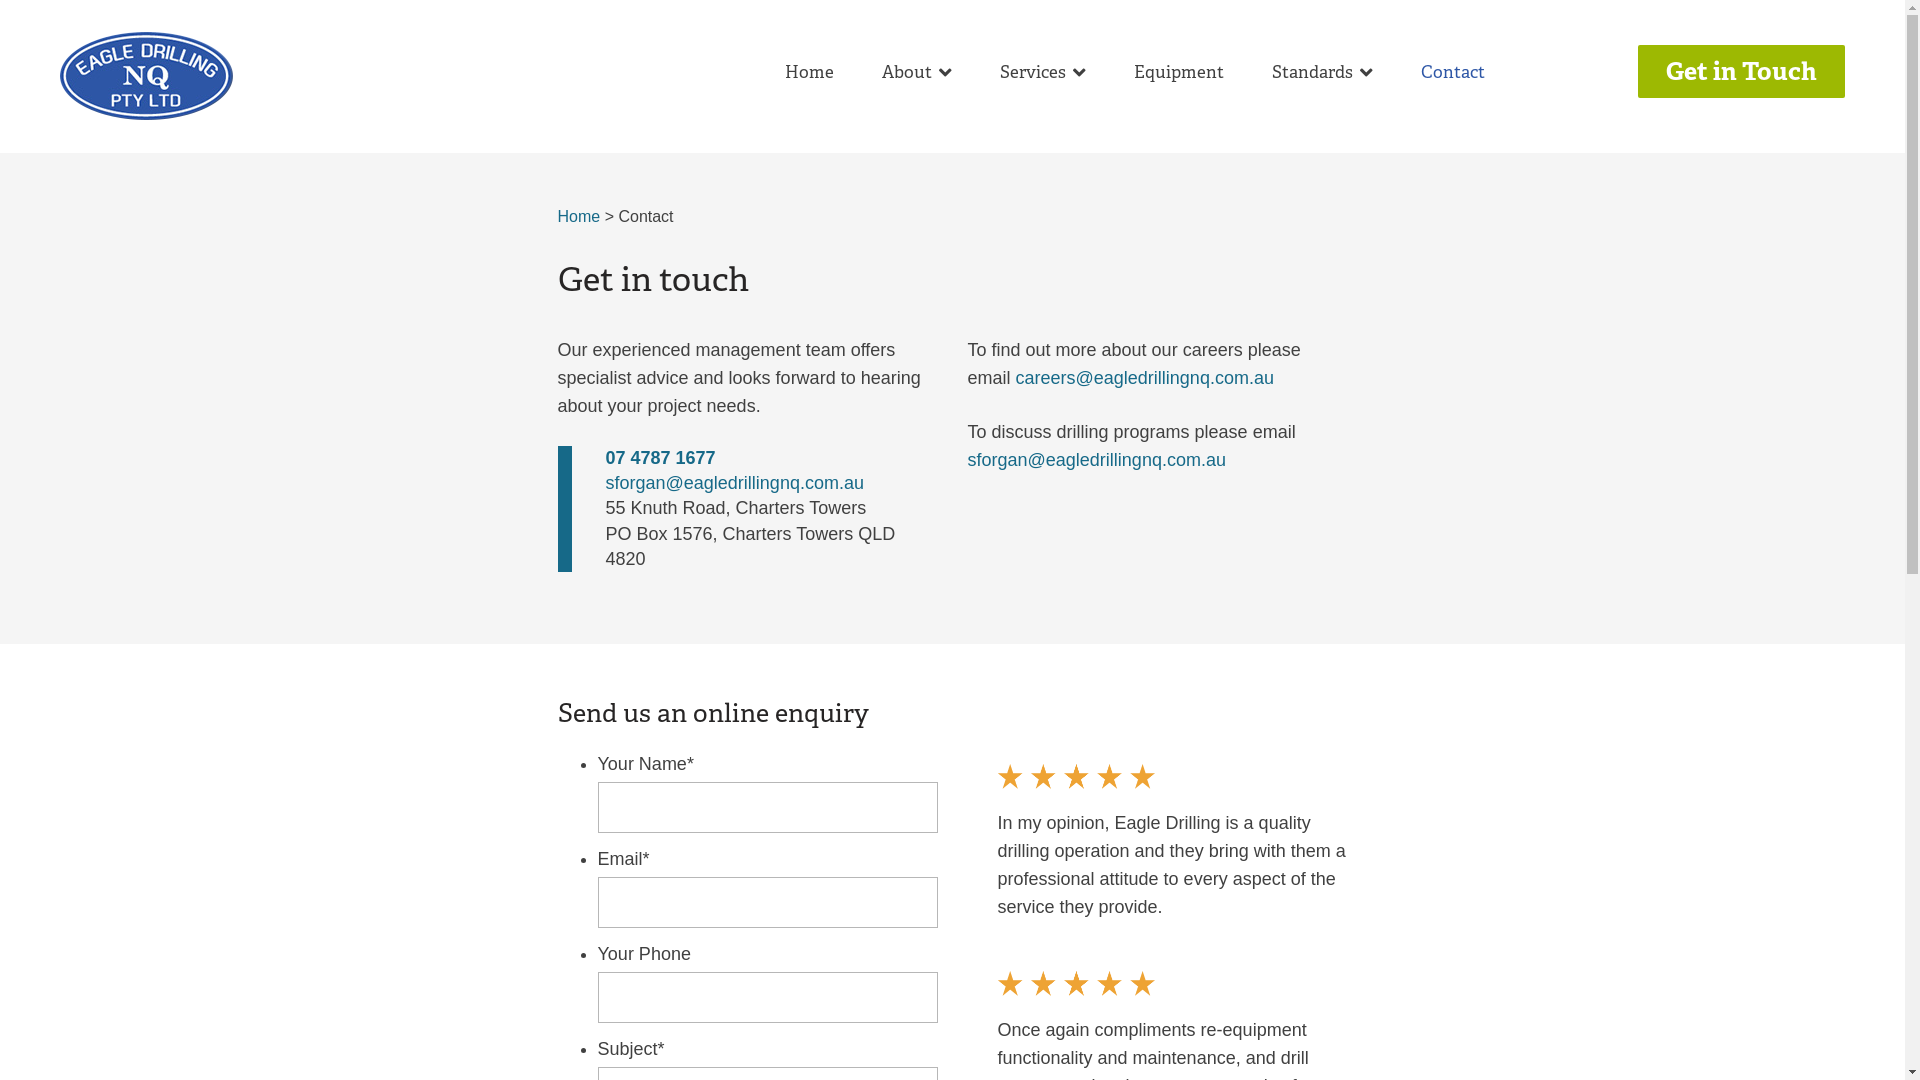 The image size is (1920, 1080). What do you see at coordinates (1043, 72) in the screenshot?
I see `Services` at bounding box center [1043, 72].